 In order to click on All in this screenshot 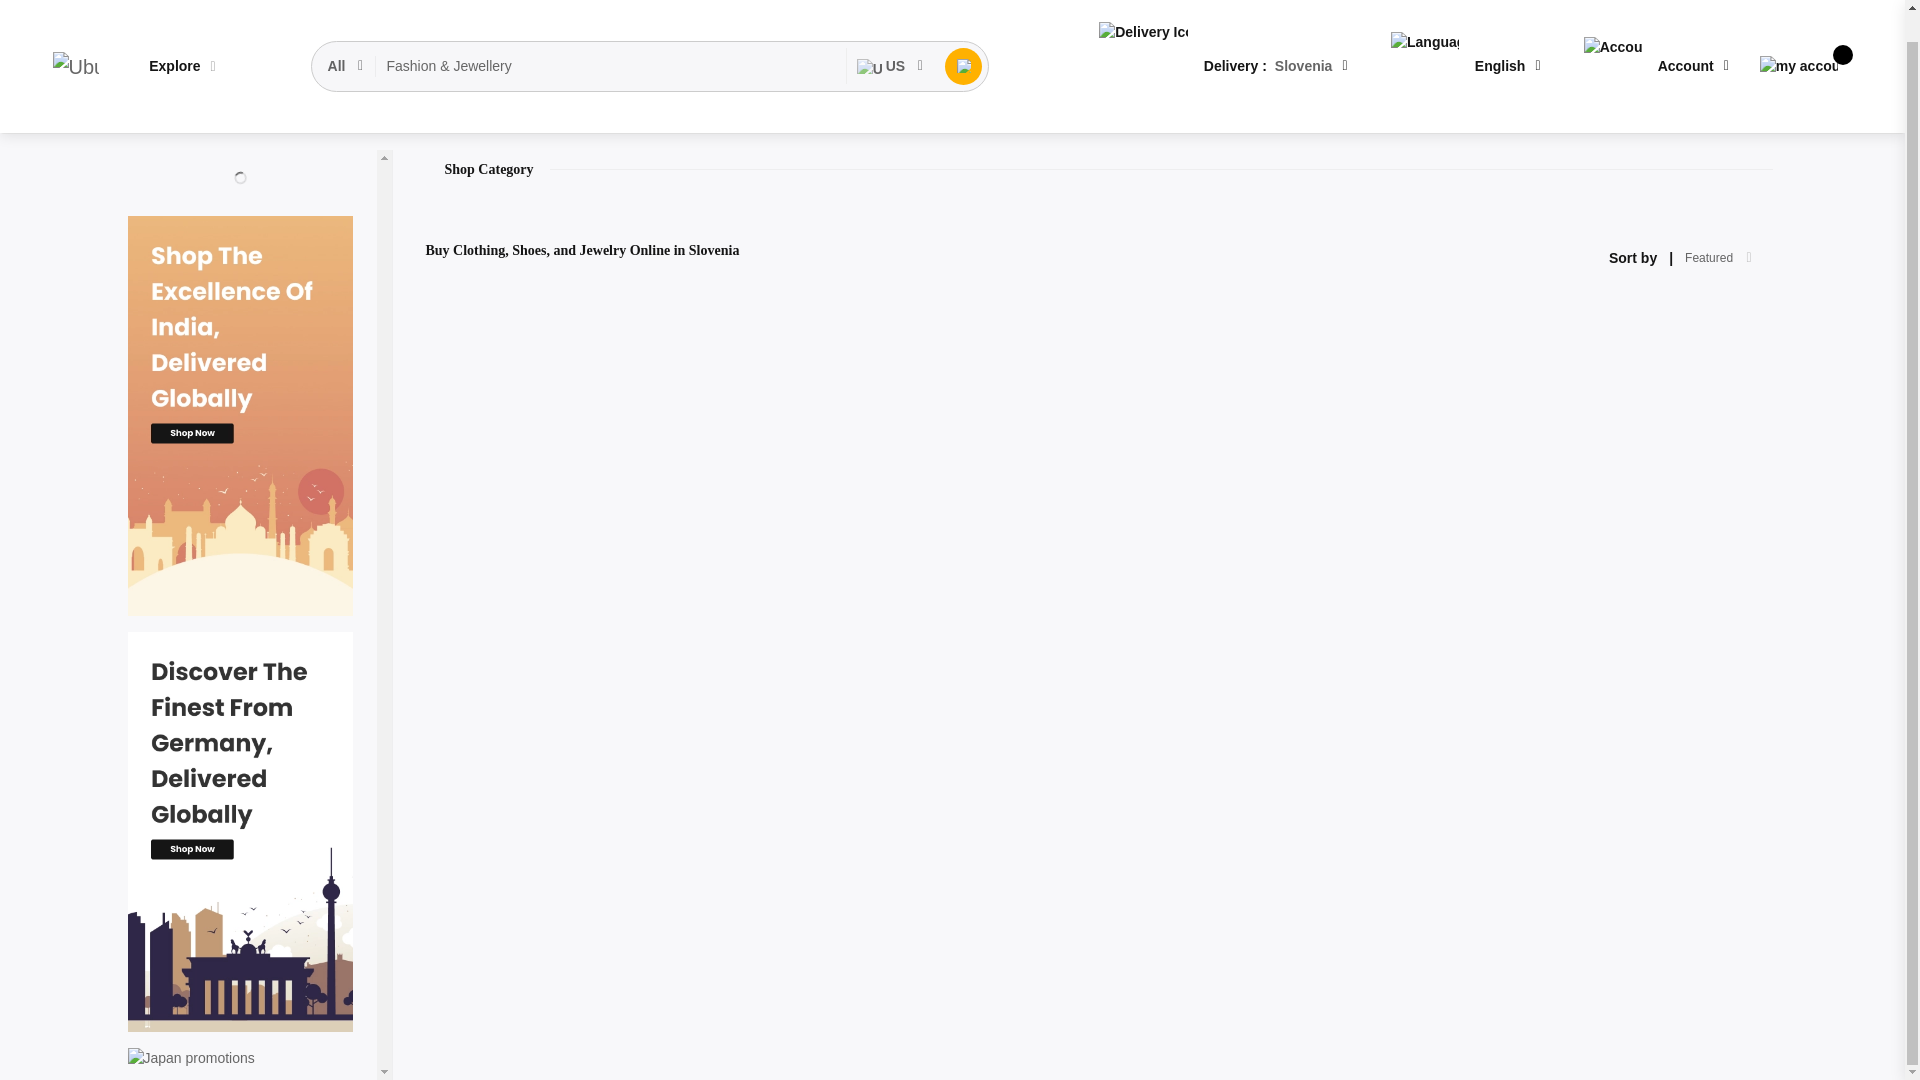, I will do `click(347, 37)`.